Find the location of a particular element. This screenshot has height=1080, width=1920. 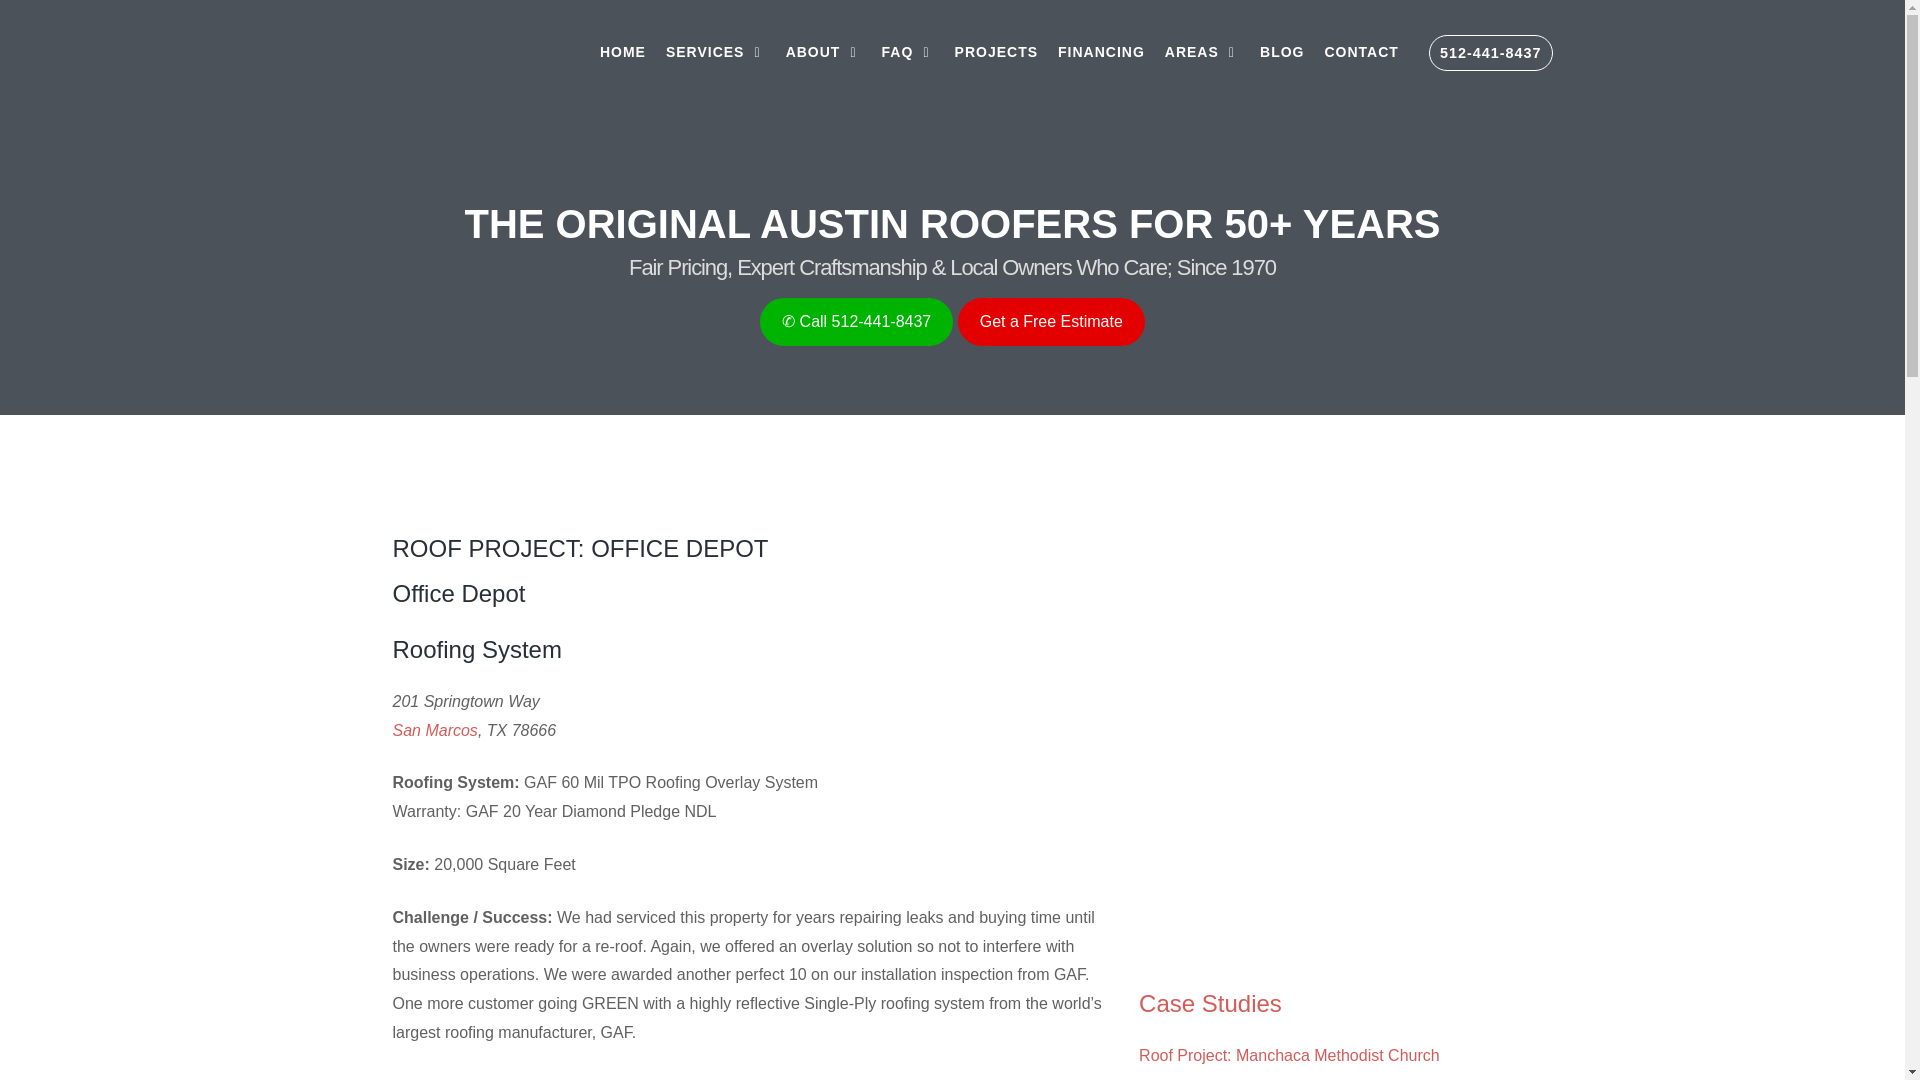

SERVICES is located at coordinates (716, 52).